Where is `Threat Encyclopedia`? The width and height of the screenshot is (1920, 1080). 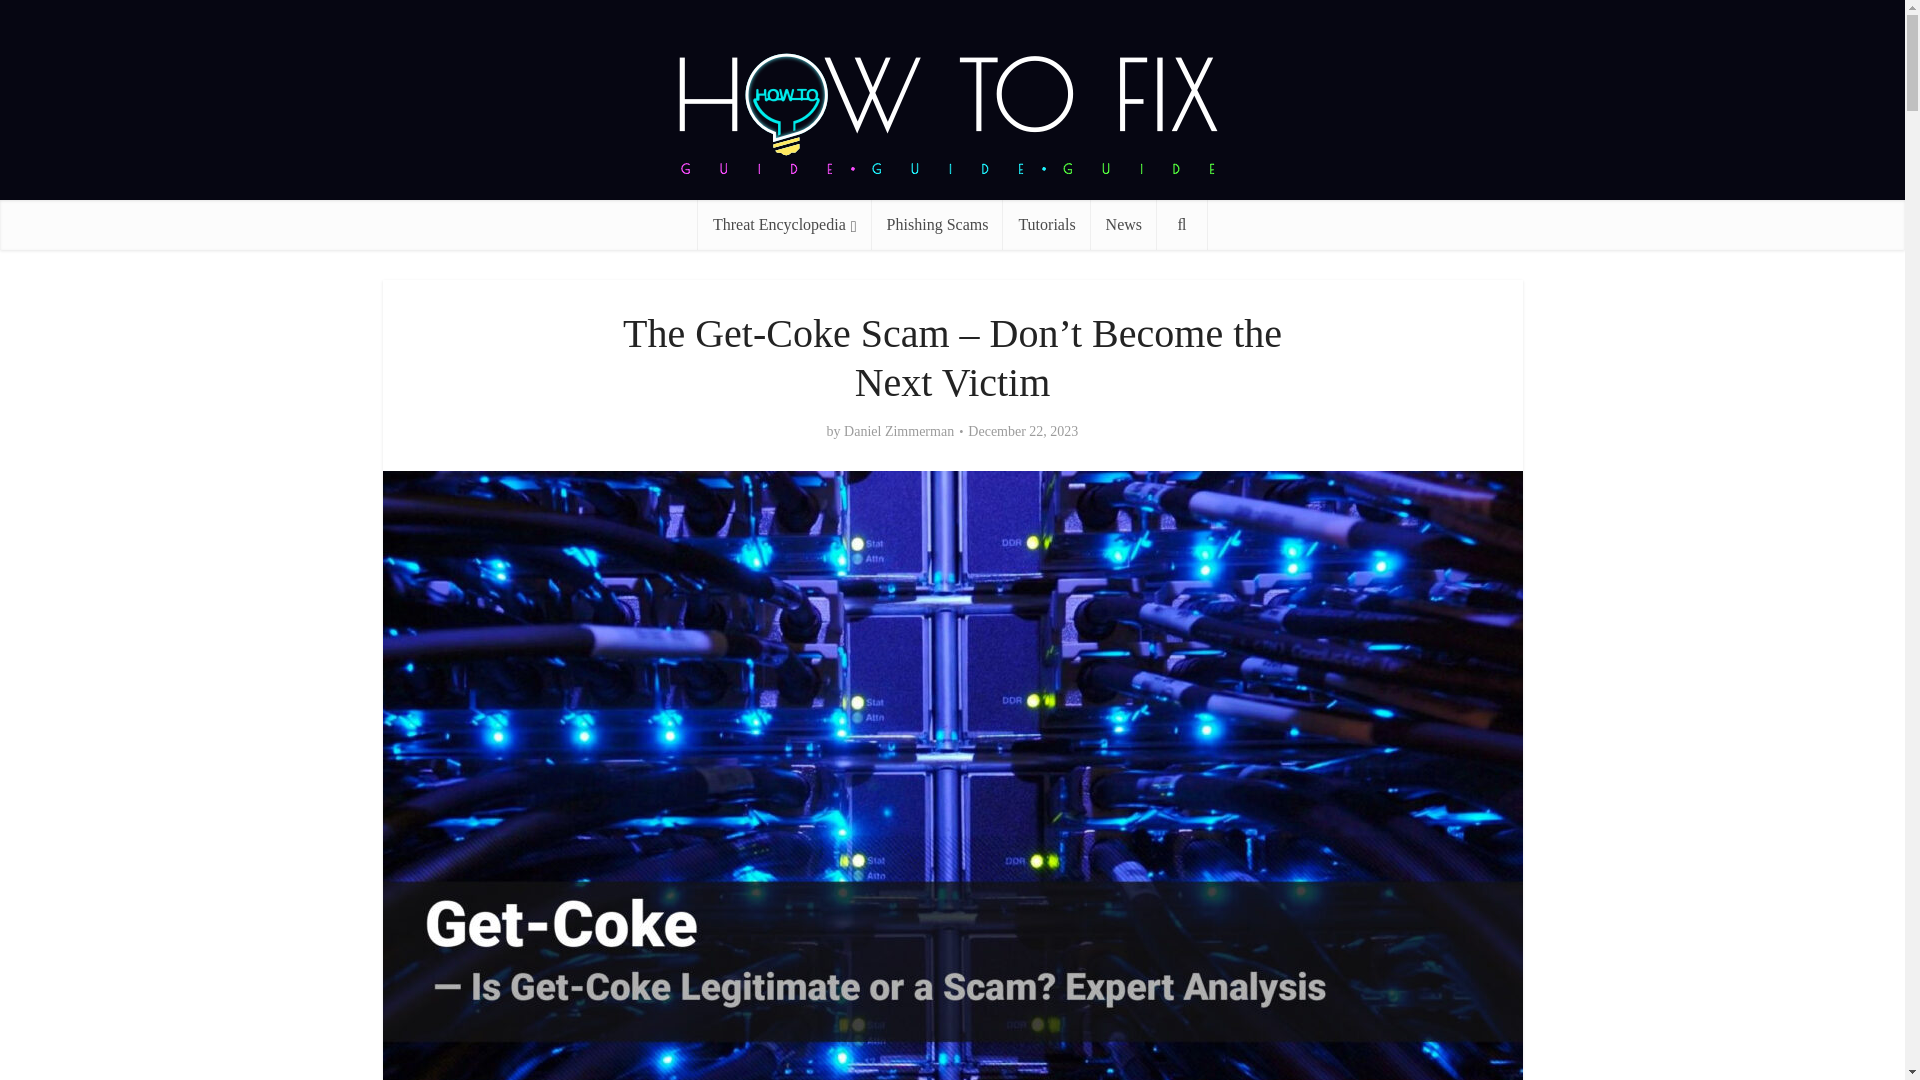
Threat Encyclopedia is located at coordinates (784, 224).